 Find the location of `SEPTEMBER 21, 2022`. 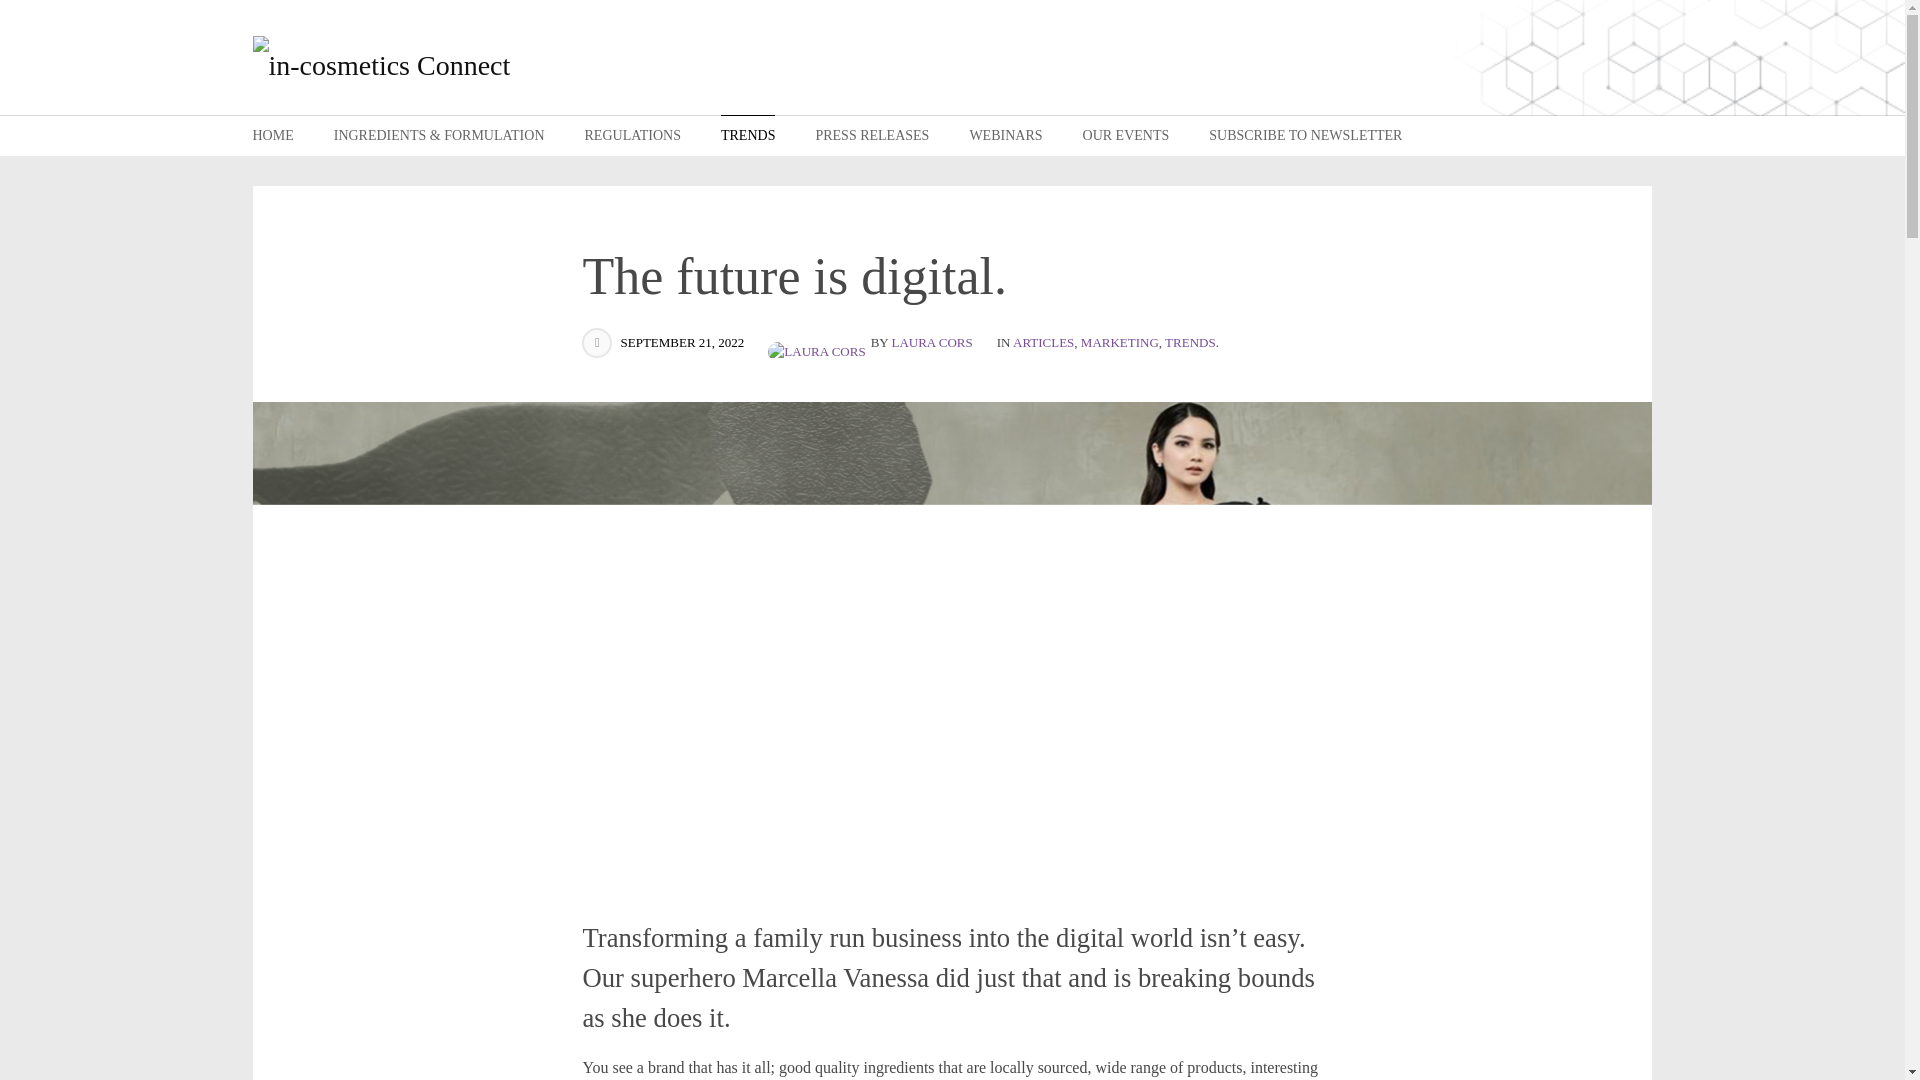

SEPTEMBER 21, 2022 is located at coordinates (682, 342).